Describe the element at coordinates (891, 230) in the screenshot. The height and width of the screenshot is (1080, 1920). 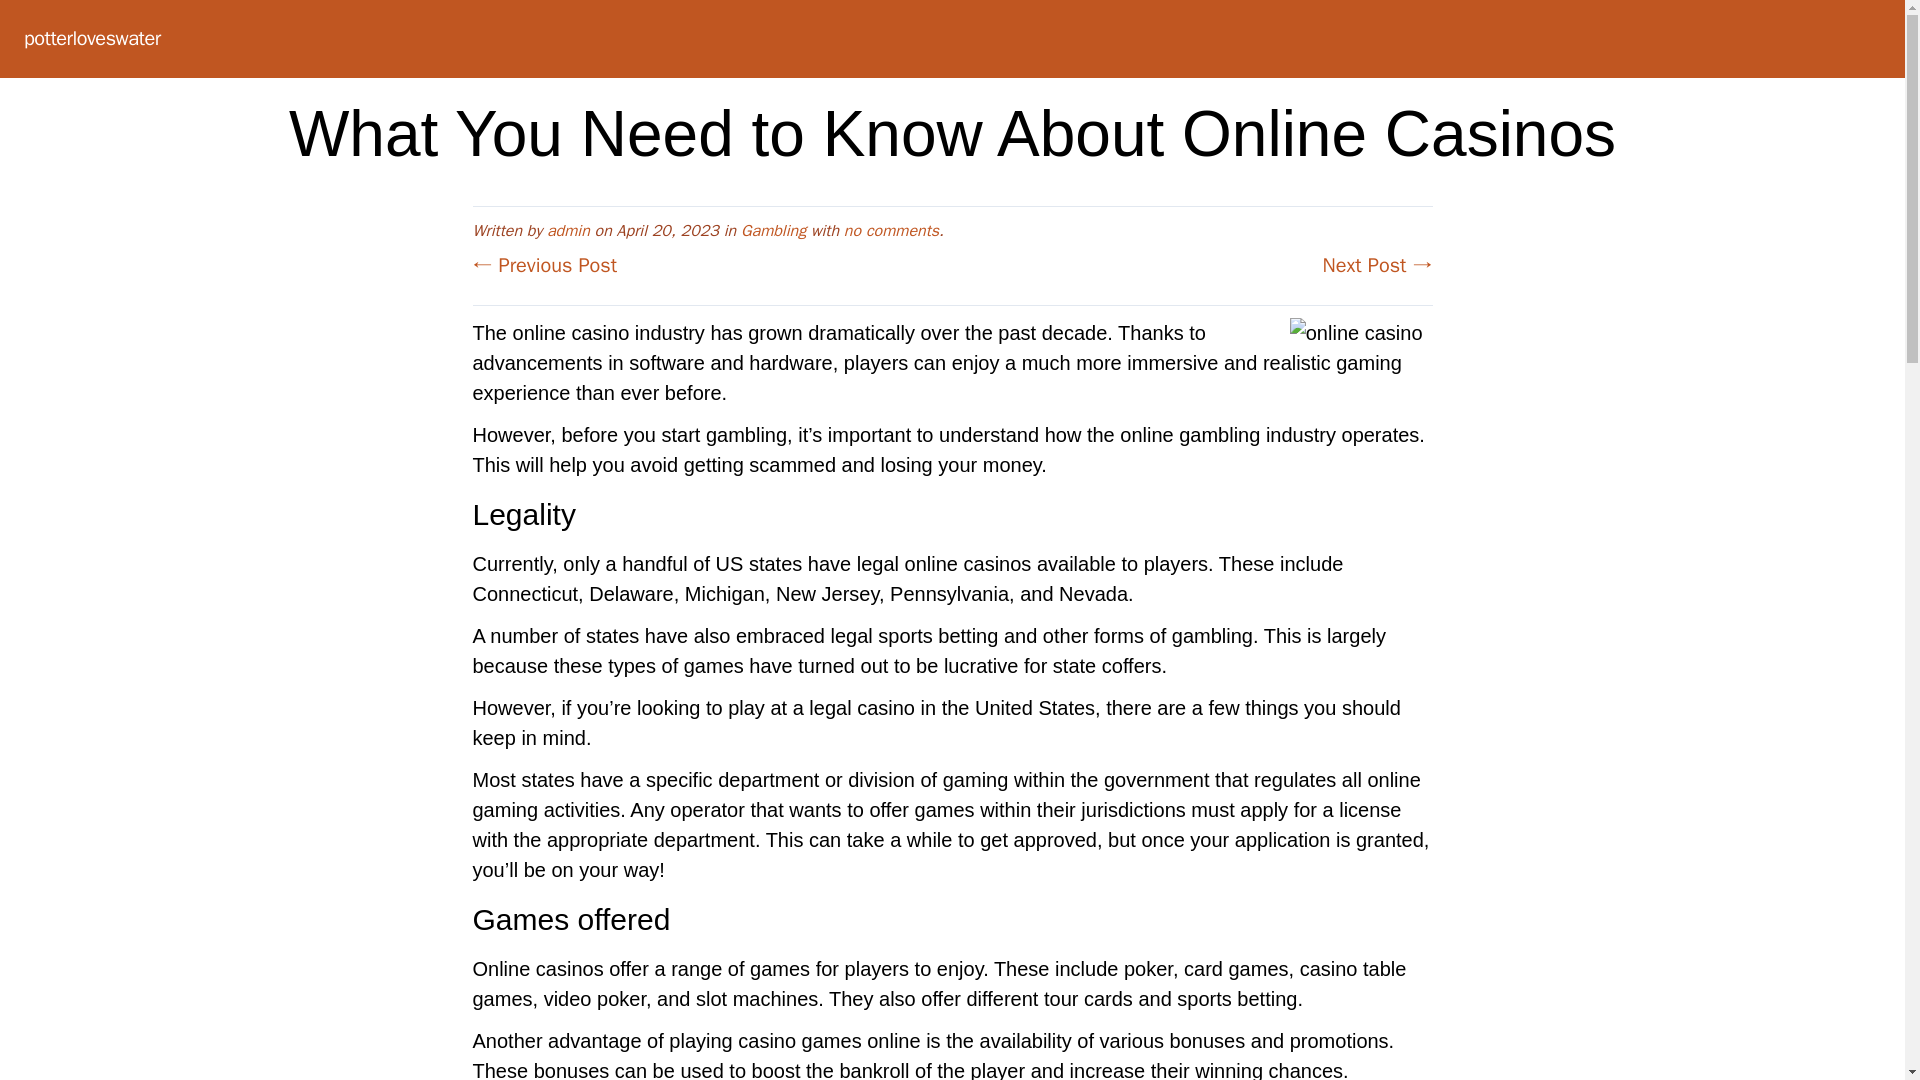
I see `no comments` at that location.